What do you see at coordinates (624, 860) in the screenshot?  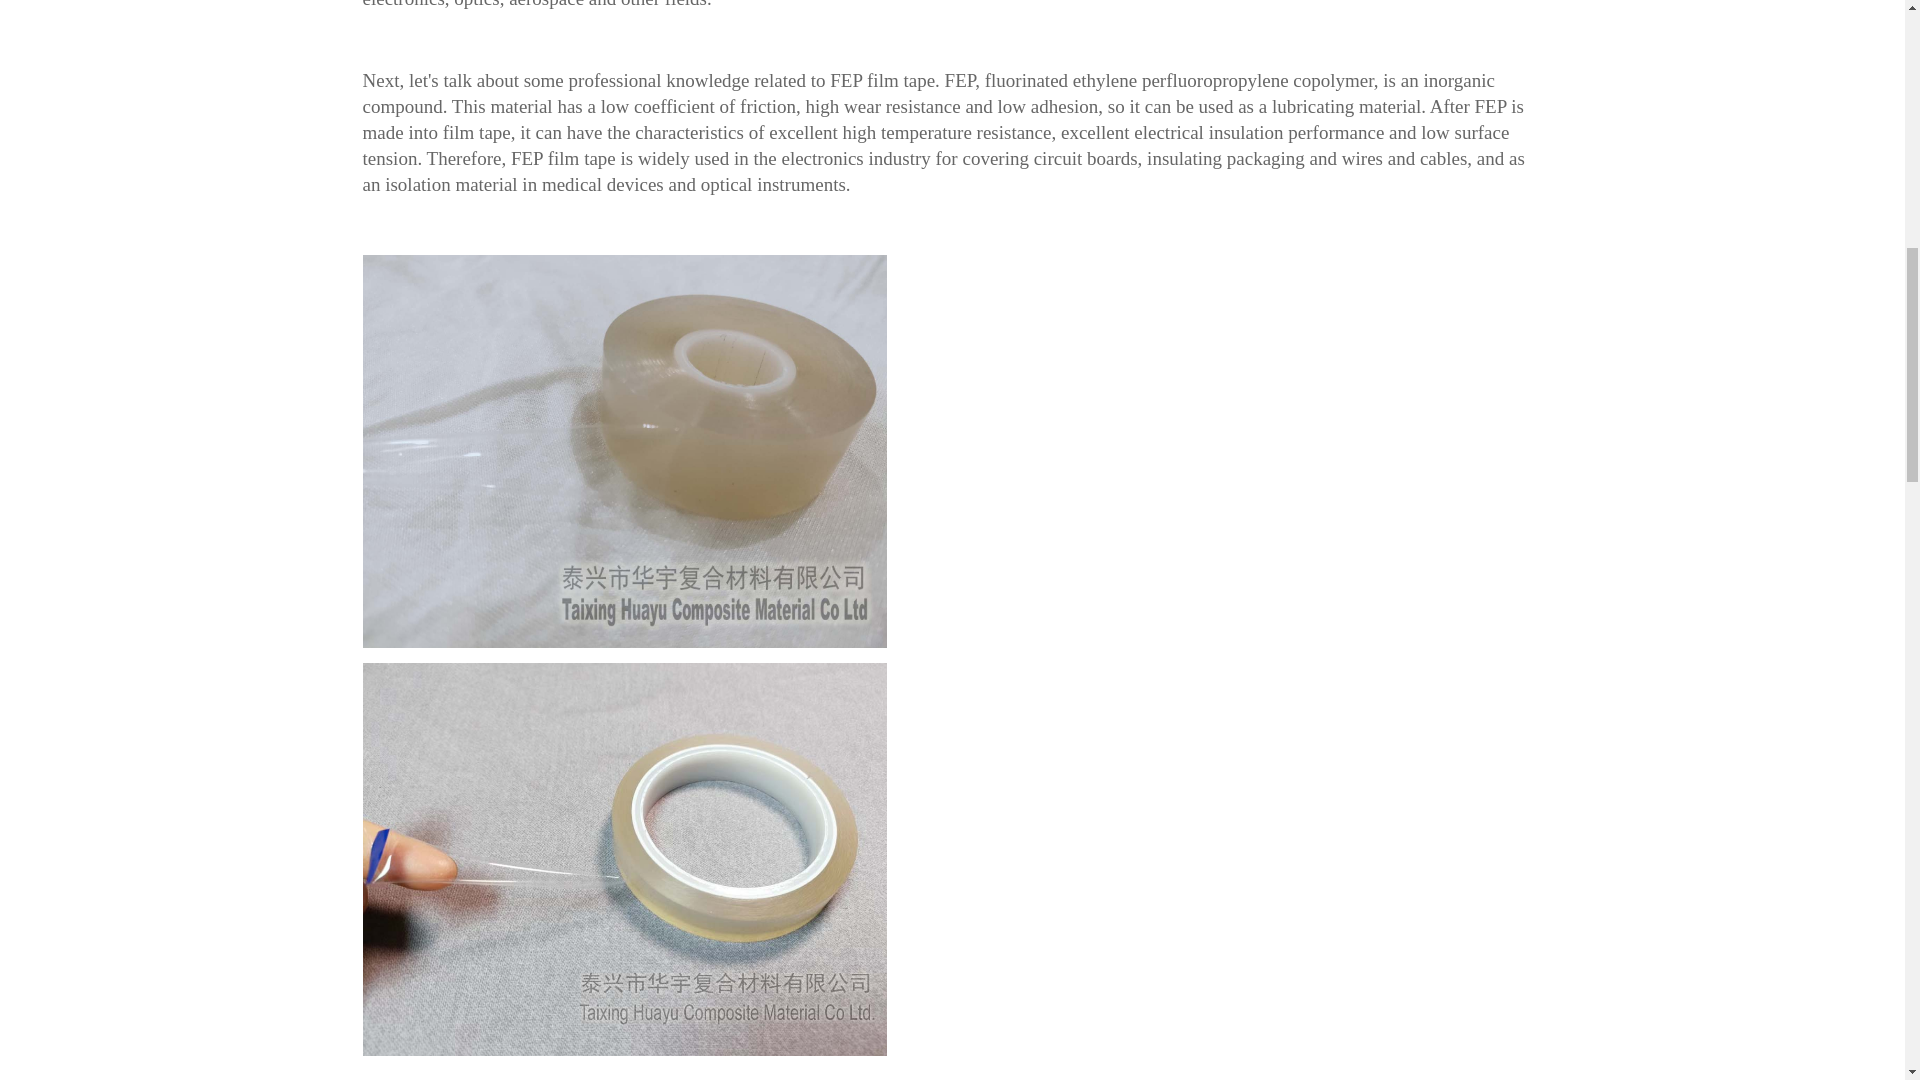 I see `FEP FILM TAPE.jpg` at bounding box center [624, 860].